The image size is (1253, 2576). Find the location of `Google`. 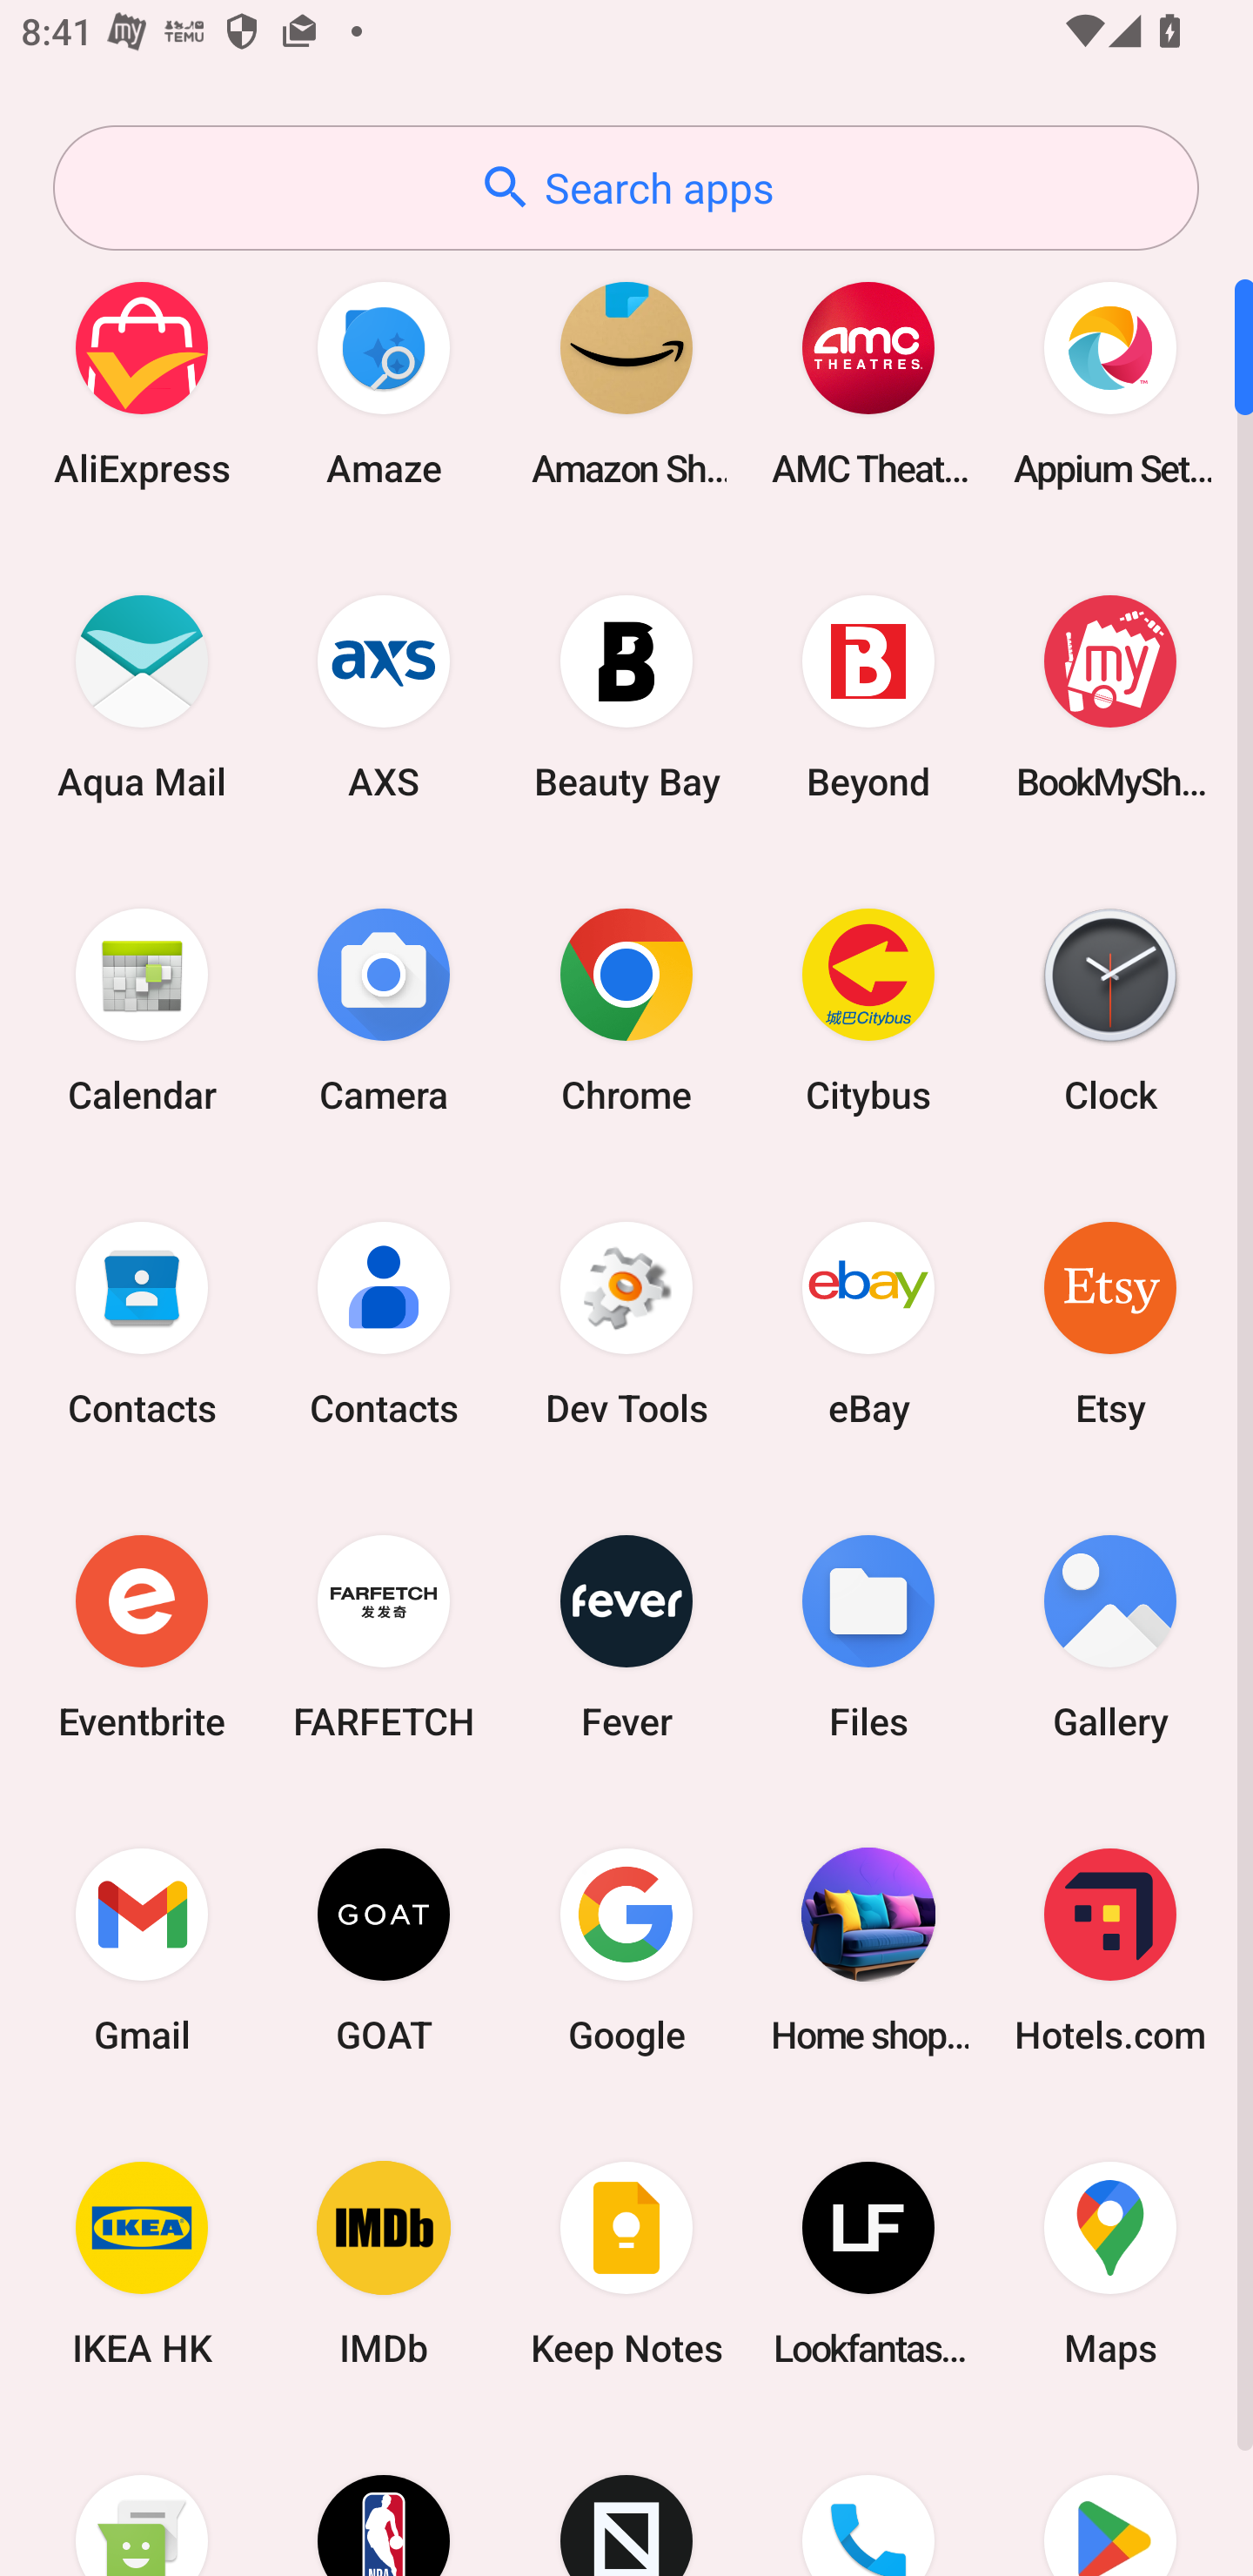

Google is located at coordinates (626, 1949).